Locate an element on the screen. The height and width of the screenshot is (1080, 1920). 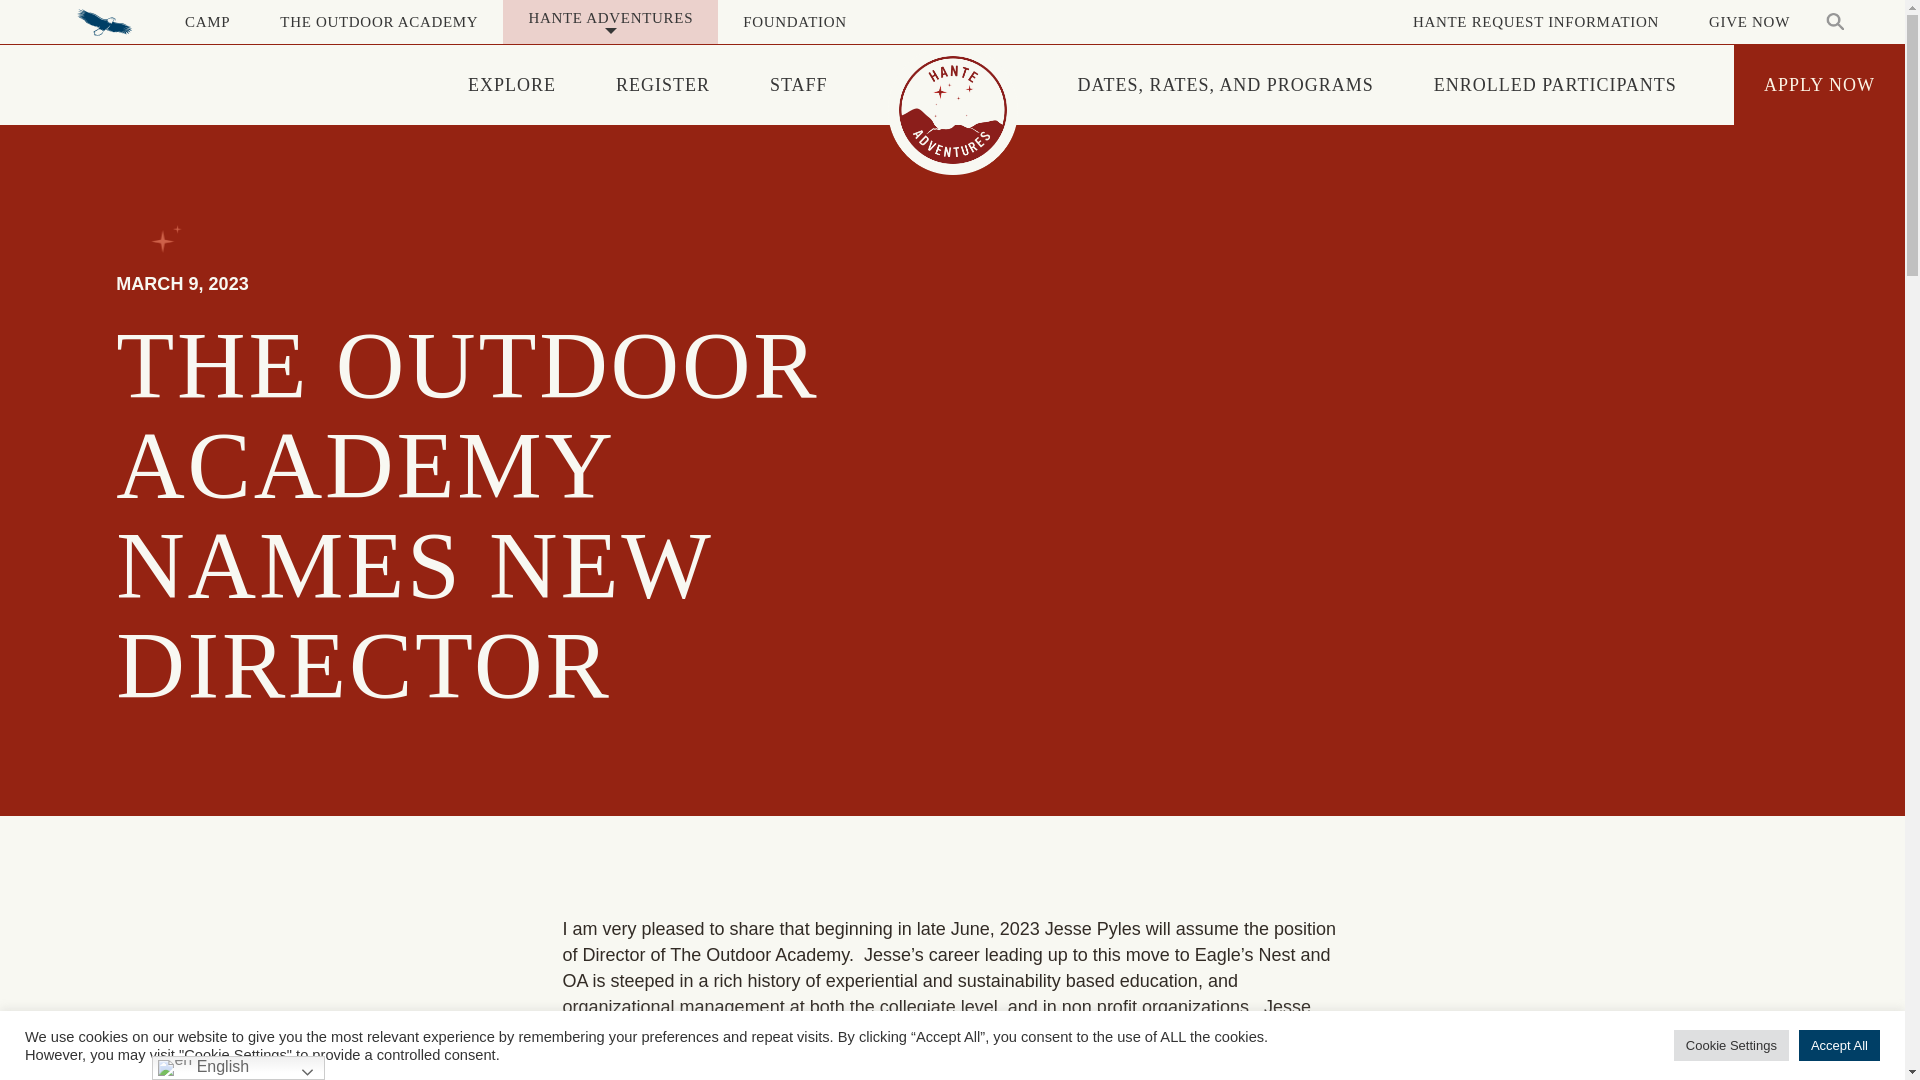
EAGLE'S NEST FOUNDATION is located at coordinates (104, 22).